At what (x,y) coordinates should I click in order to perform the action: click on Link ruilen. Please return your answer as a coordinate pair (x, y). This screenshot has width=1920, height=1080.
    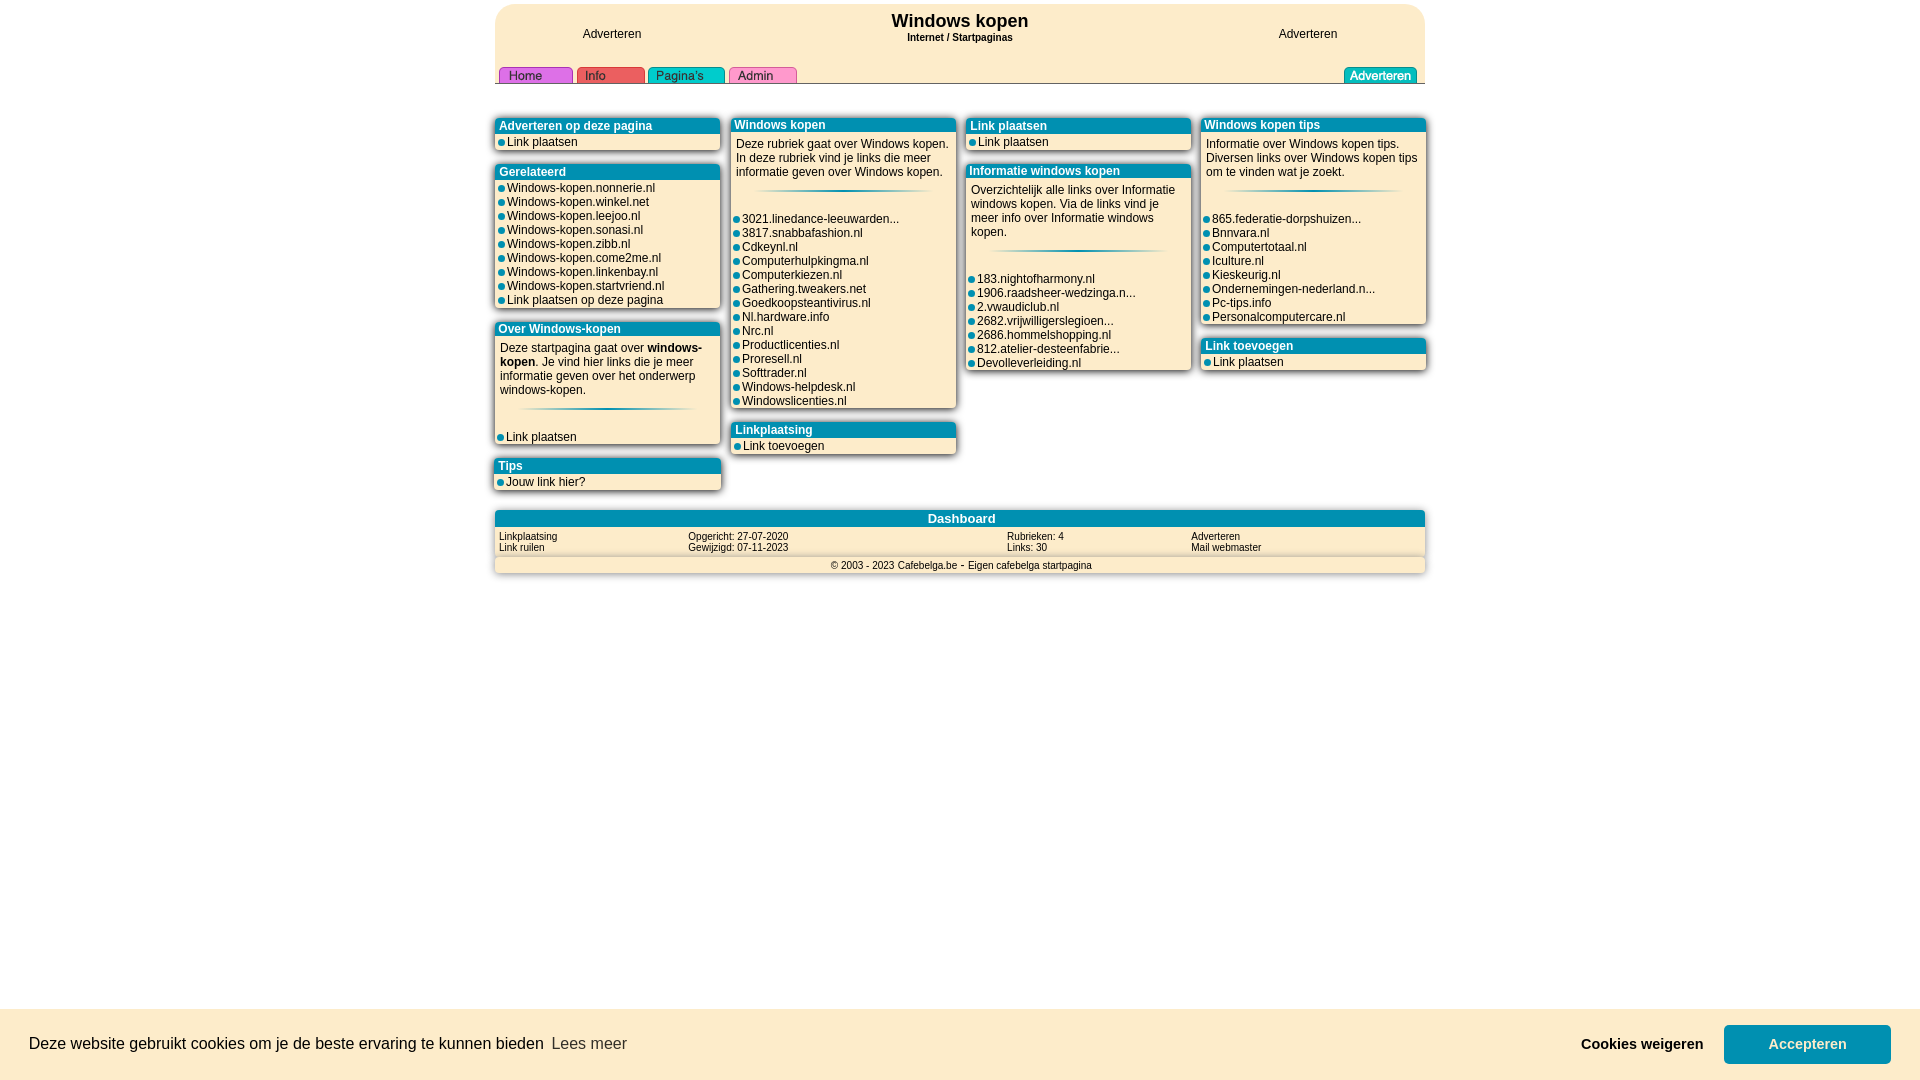
    Looking at the image, I should click on (522, 547).